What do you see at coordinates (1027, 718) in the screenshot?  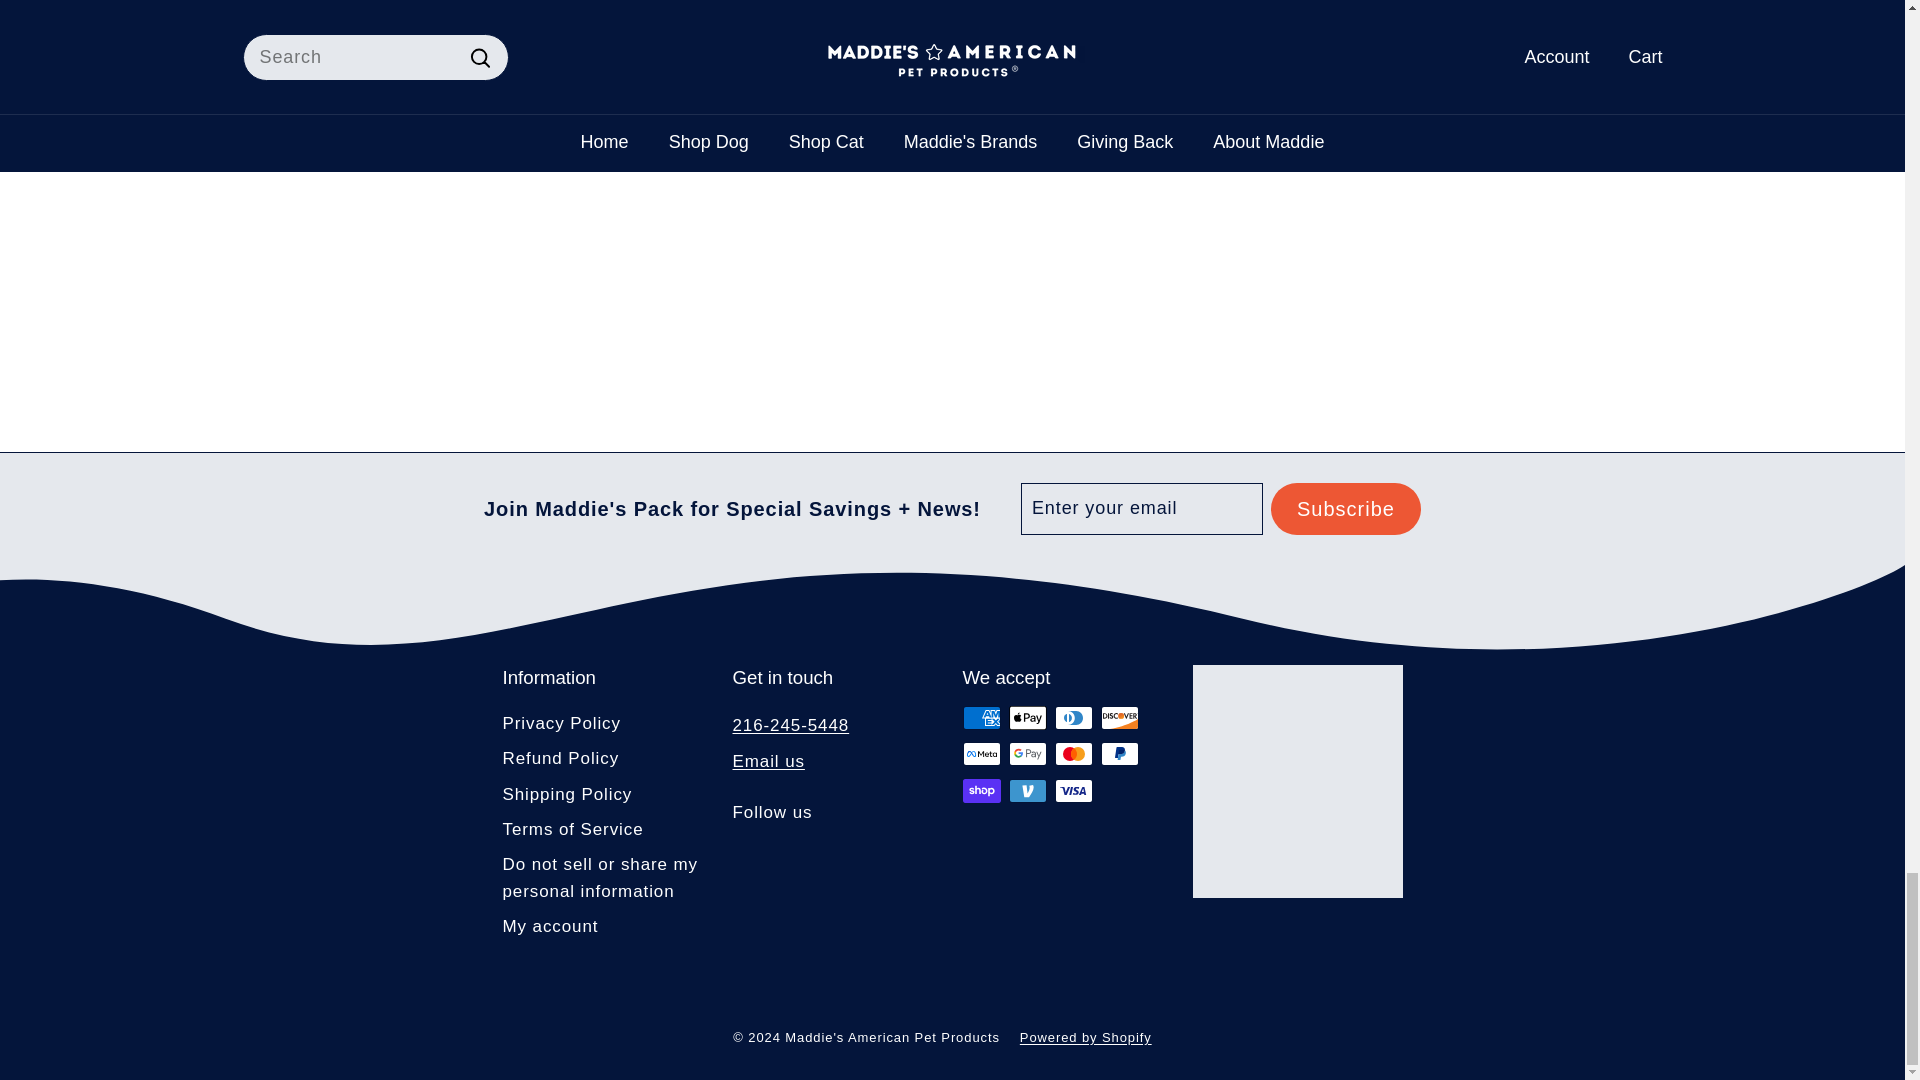 I see `Apple Pay` at bounding box center [1027, 718].